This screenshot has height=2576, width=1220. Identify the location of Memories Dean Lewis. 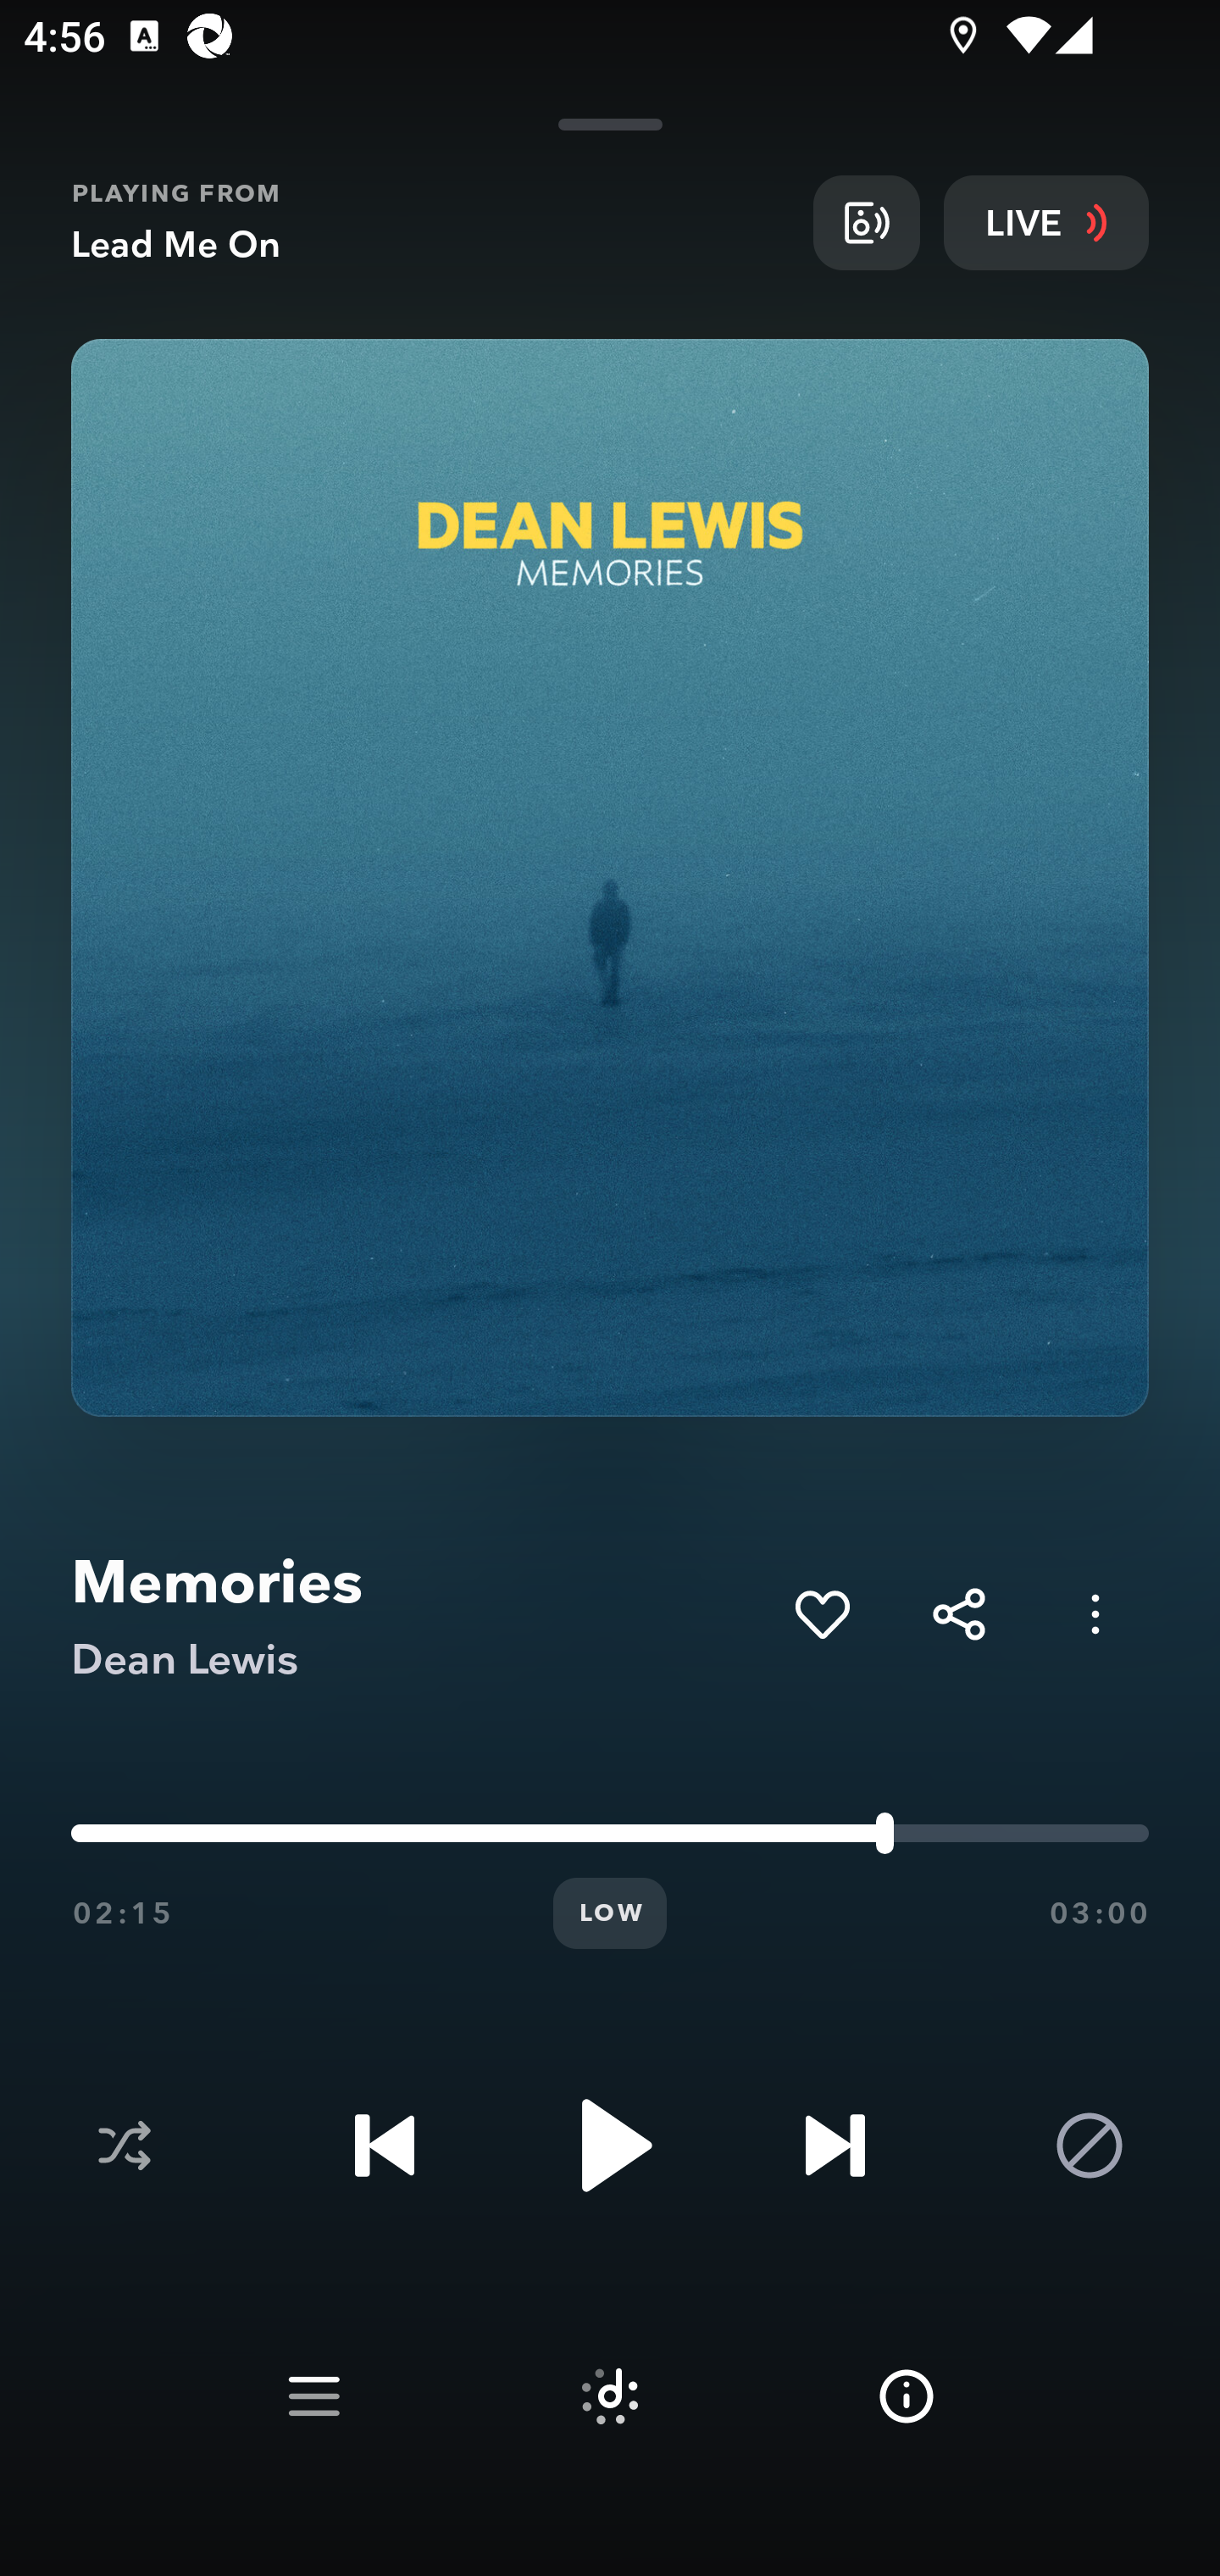
(420, 1615).